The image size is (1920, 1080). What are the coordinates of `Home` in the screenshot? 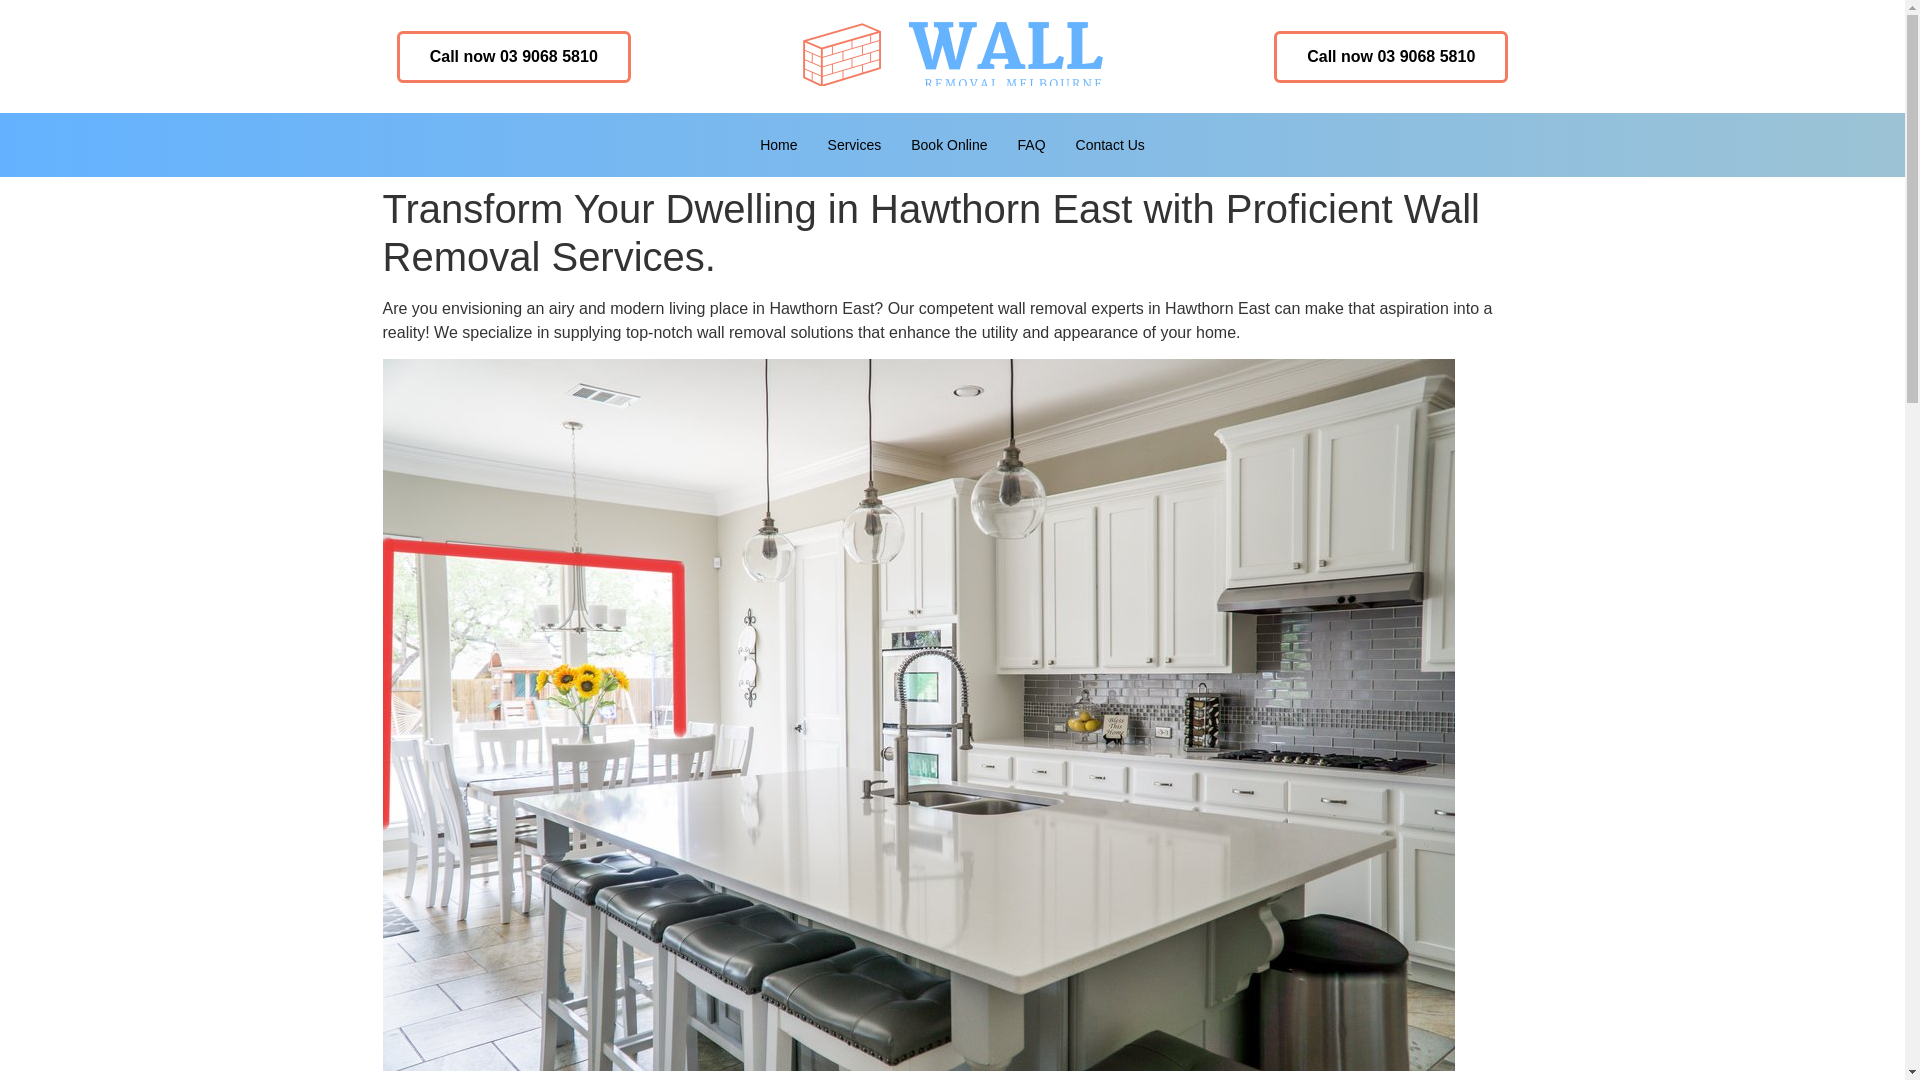 It's located at (778, 145).